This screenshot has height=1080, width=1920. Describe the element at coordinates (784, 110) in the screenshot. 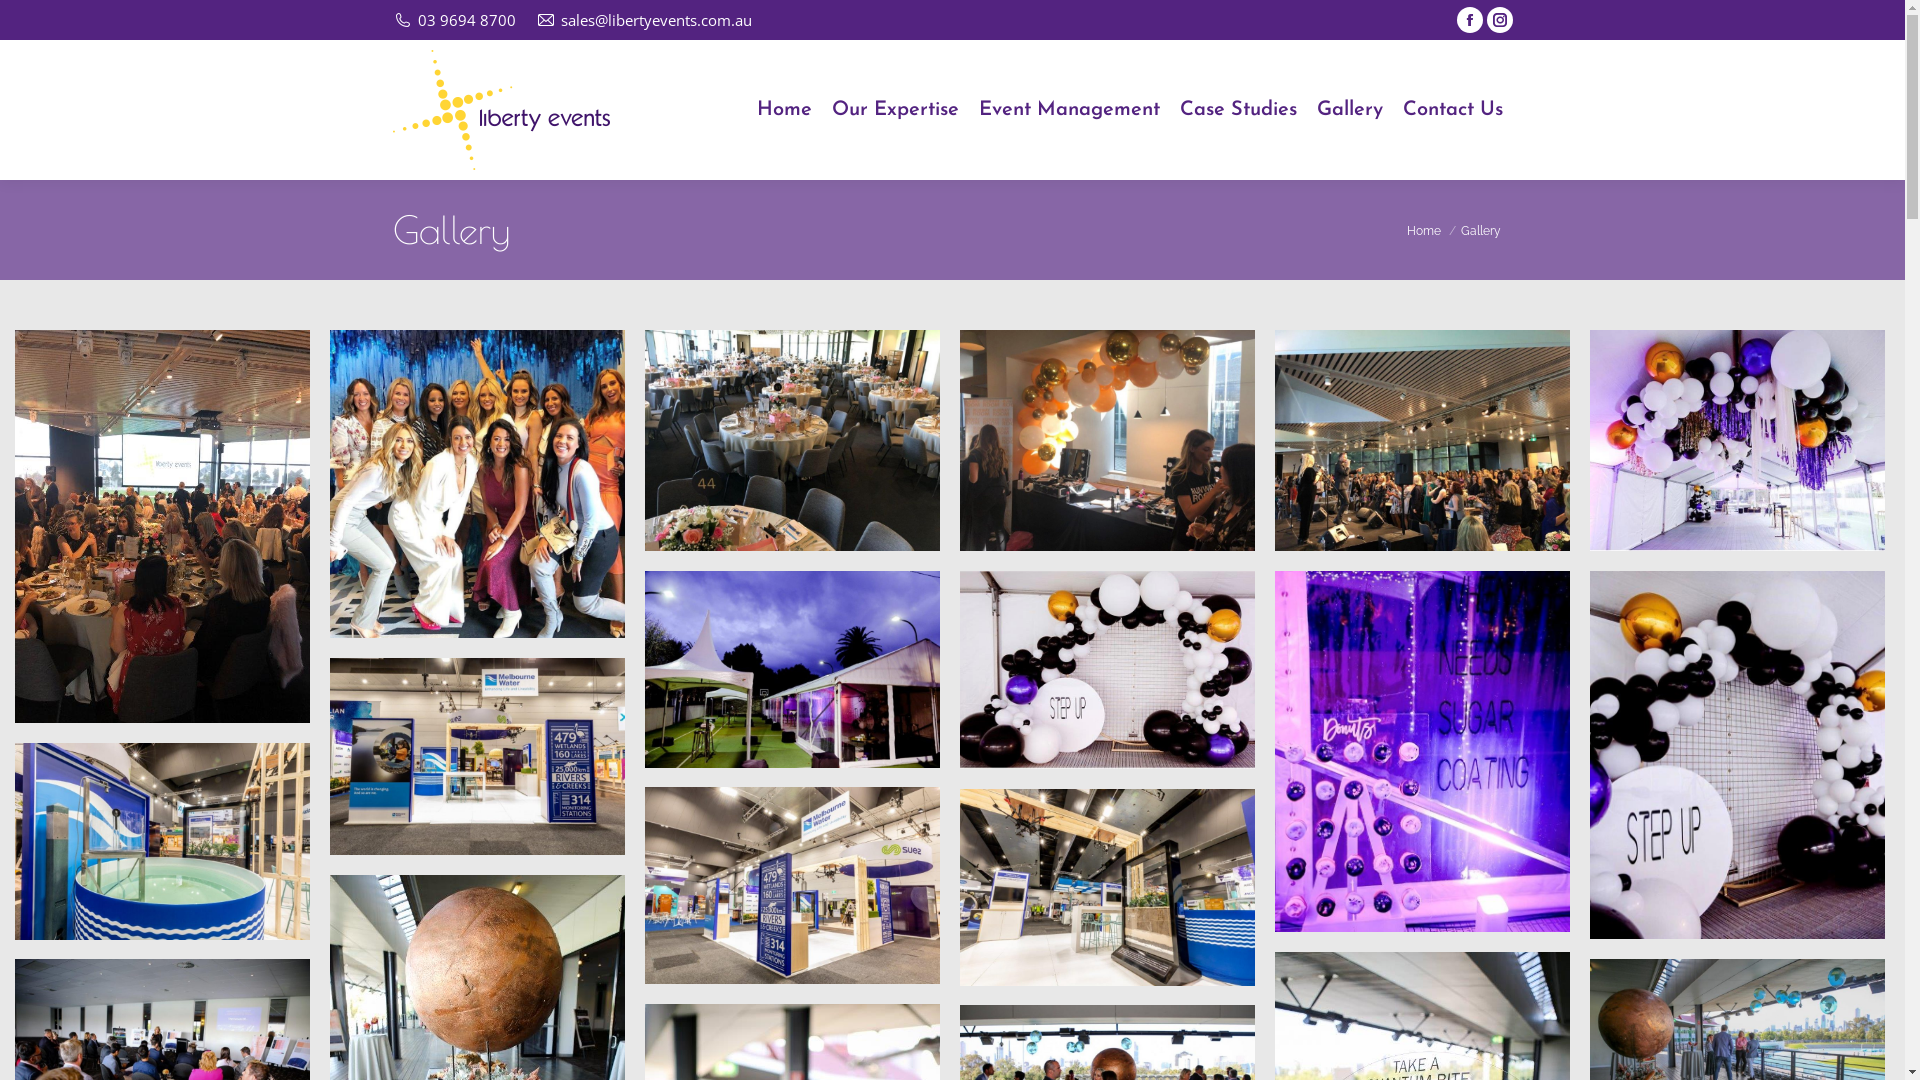

I see `Home` at that location.